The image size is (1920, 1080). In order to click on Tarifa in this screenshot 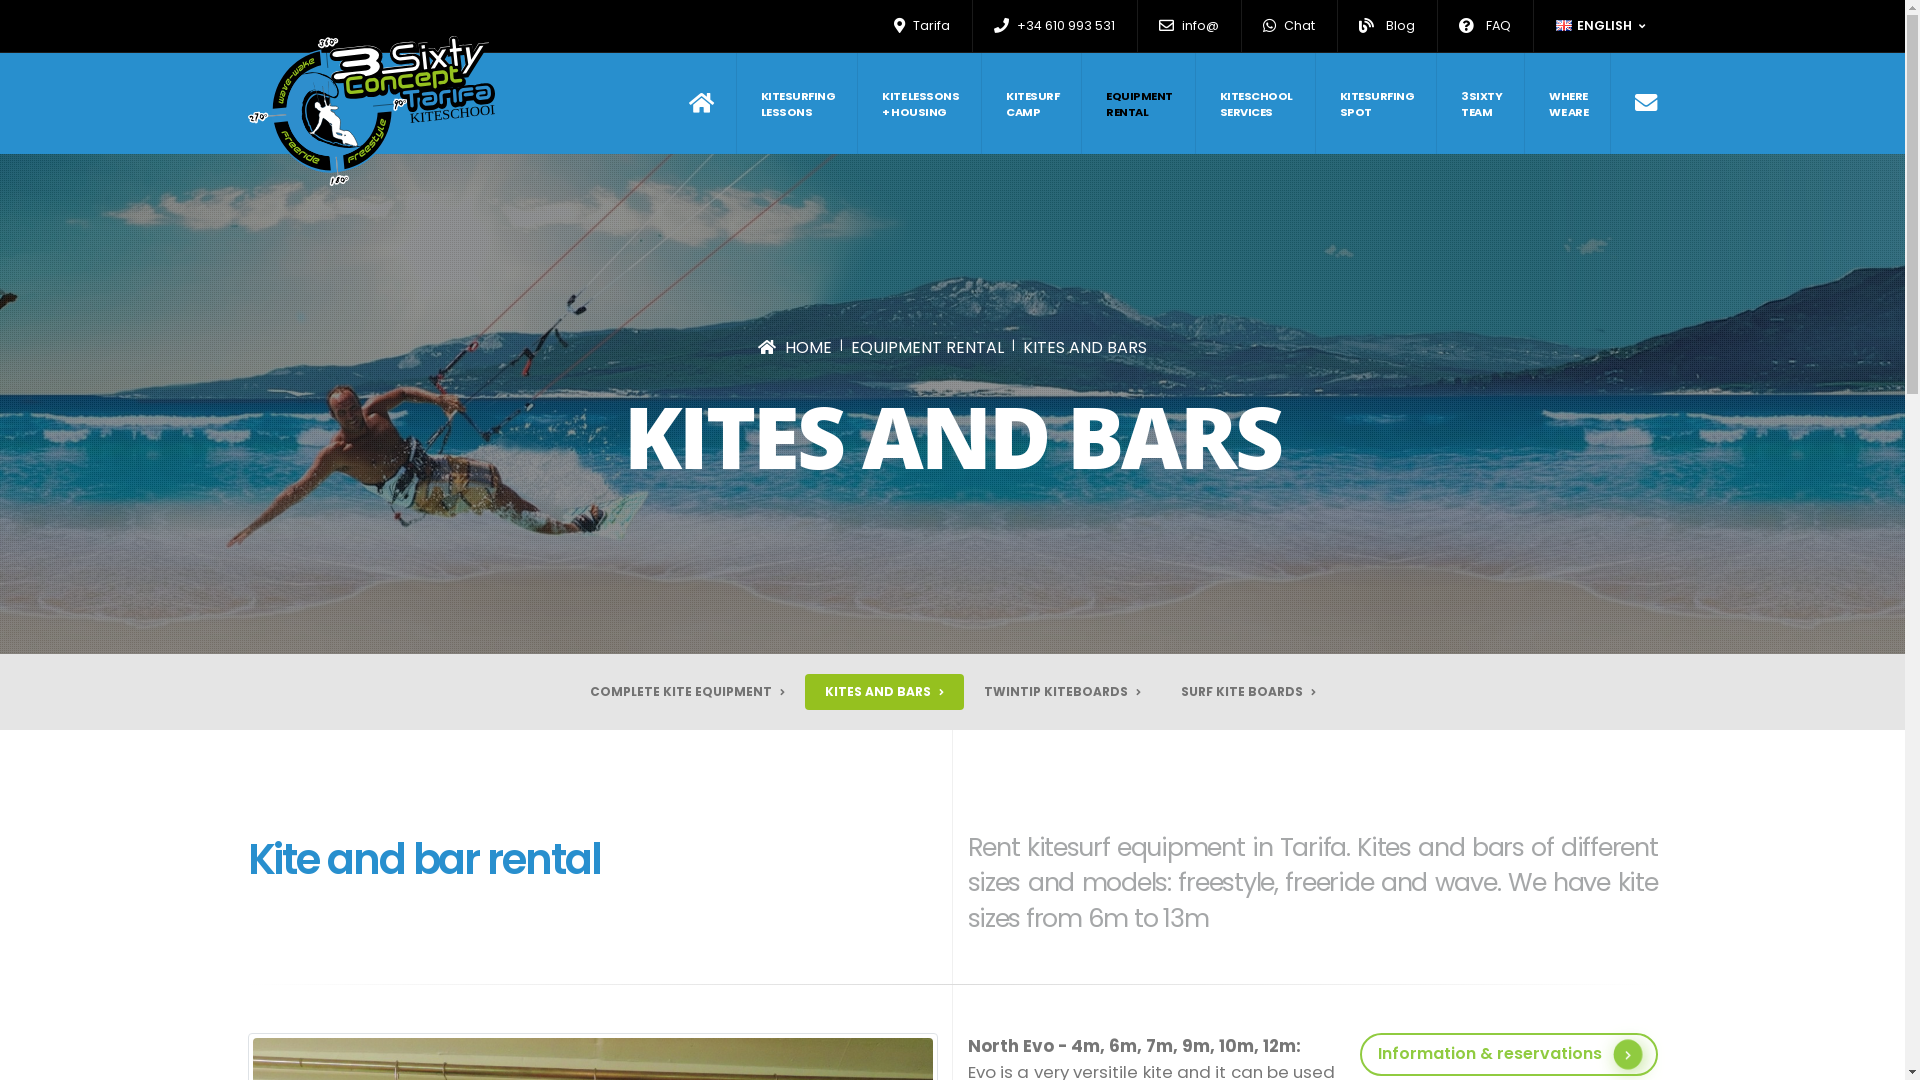, I will do `click(922, 26)`.